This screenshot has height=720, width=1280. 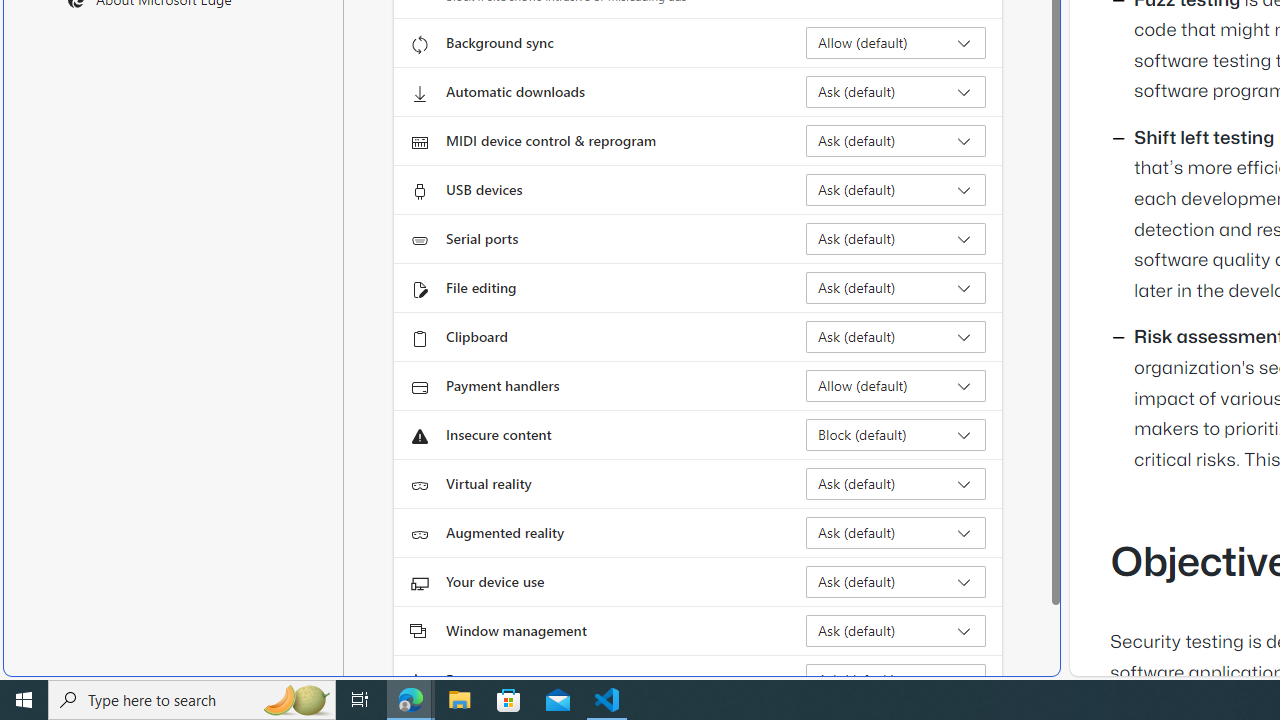 What do you see at coordinates (896, 484) in the screenshot?
I see `Virtual reality Ask (default)` at bounding box center [896, 484].